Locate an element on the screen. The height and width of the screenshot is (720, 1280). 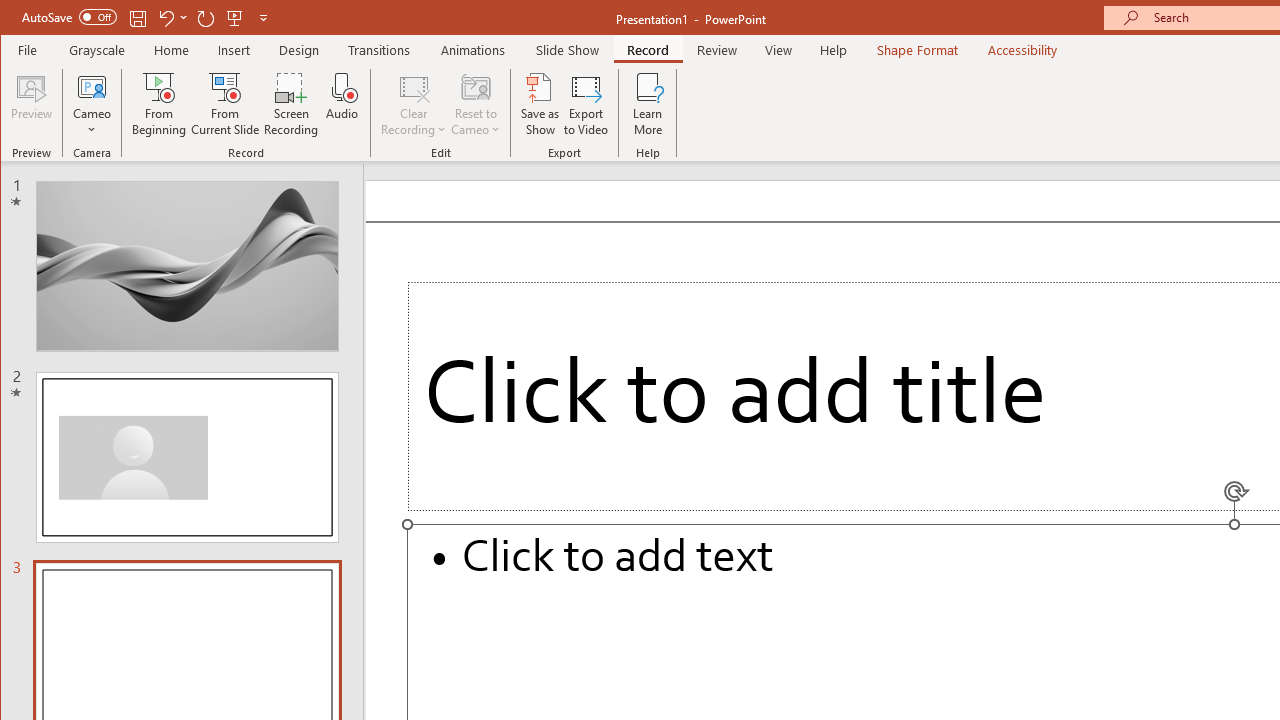
AutoSave is located at coordinates (68, 16).